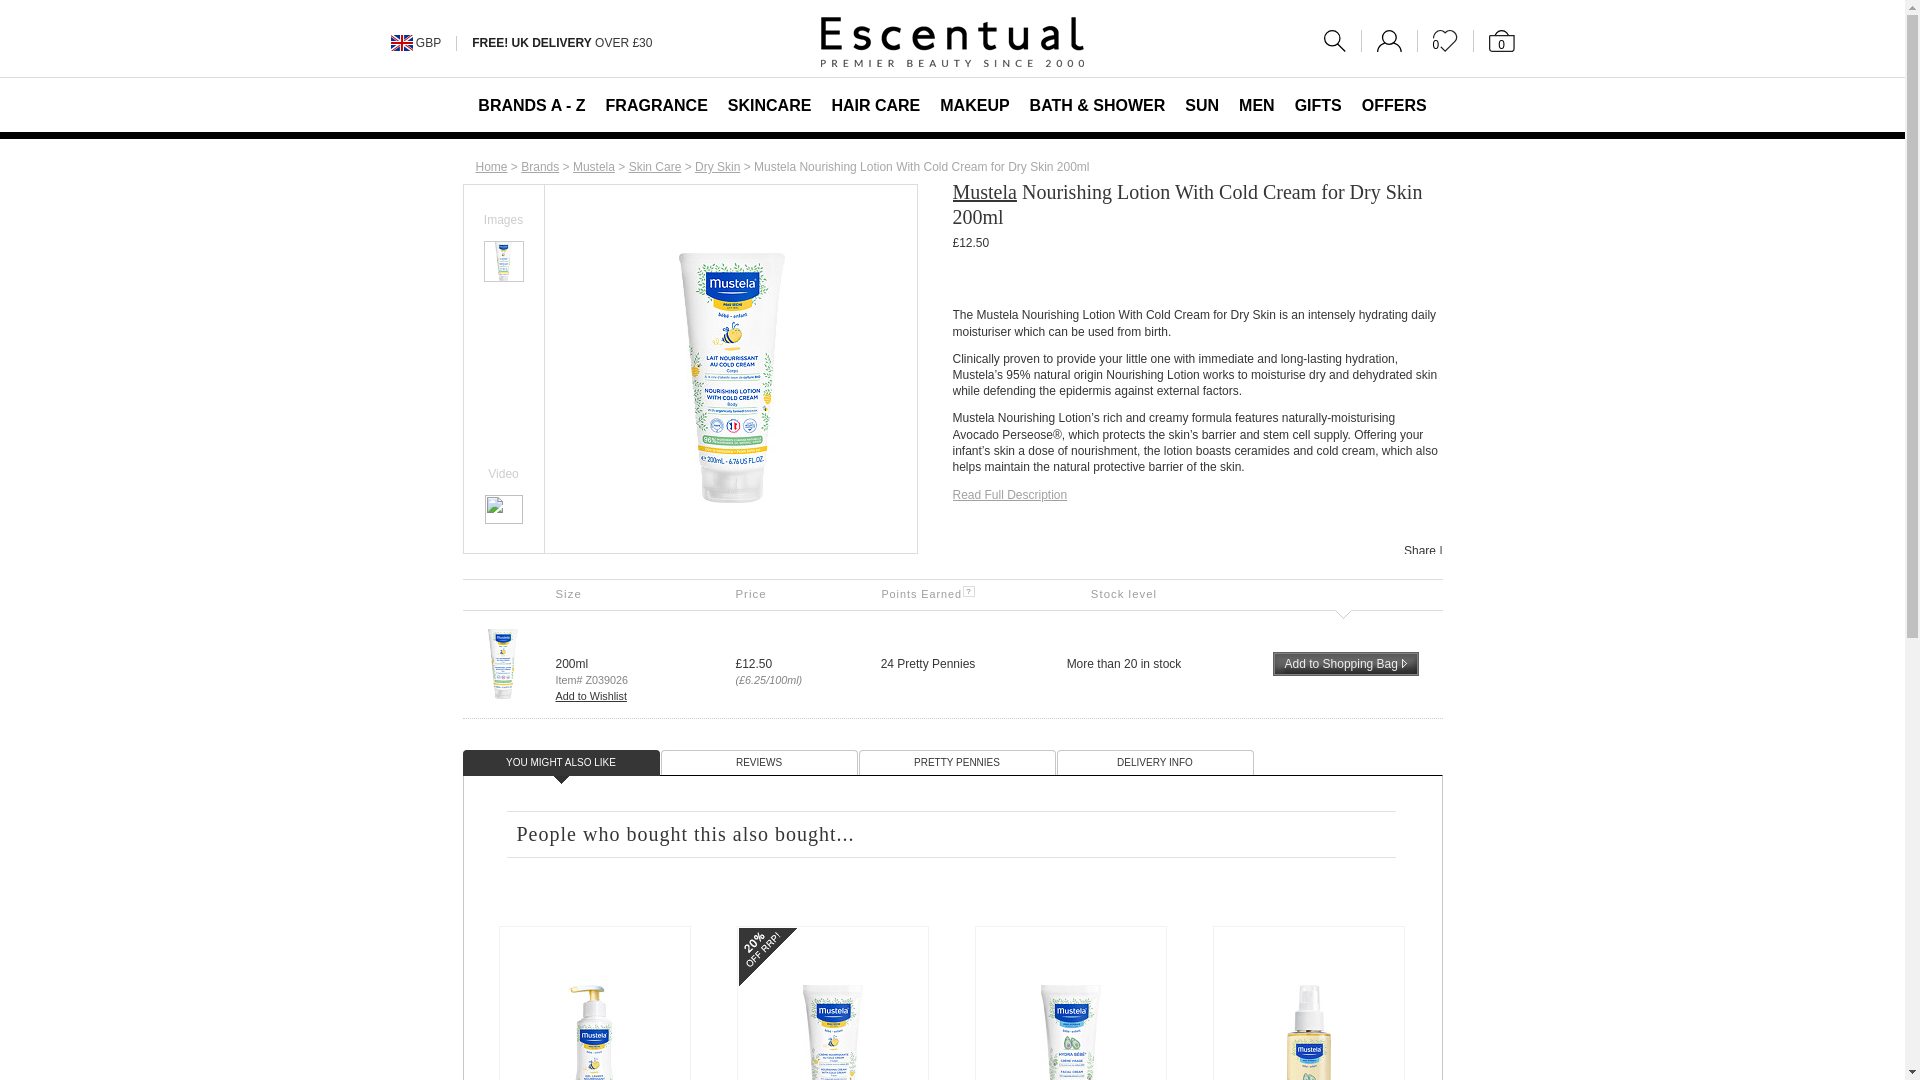  I want to click on Add to Shopping Bag, so click(1344, 664).